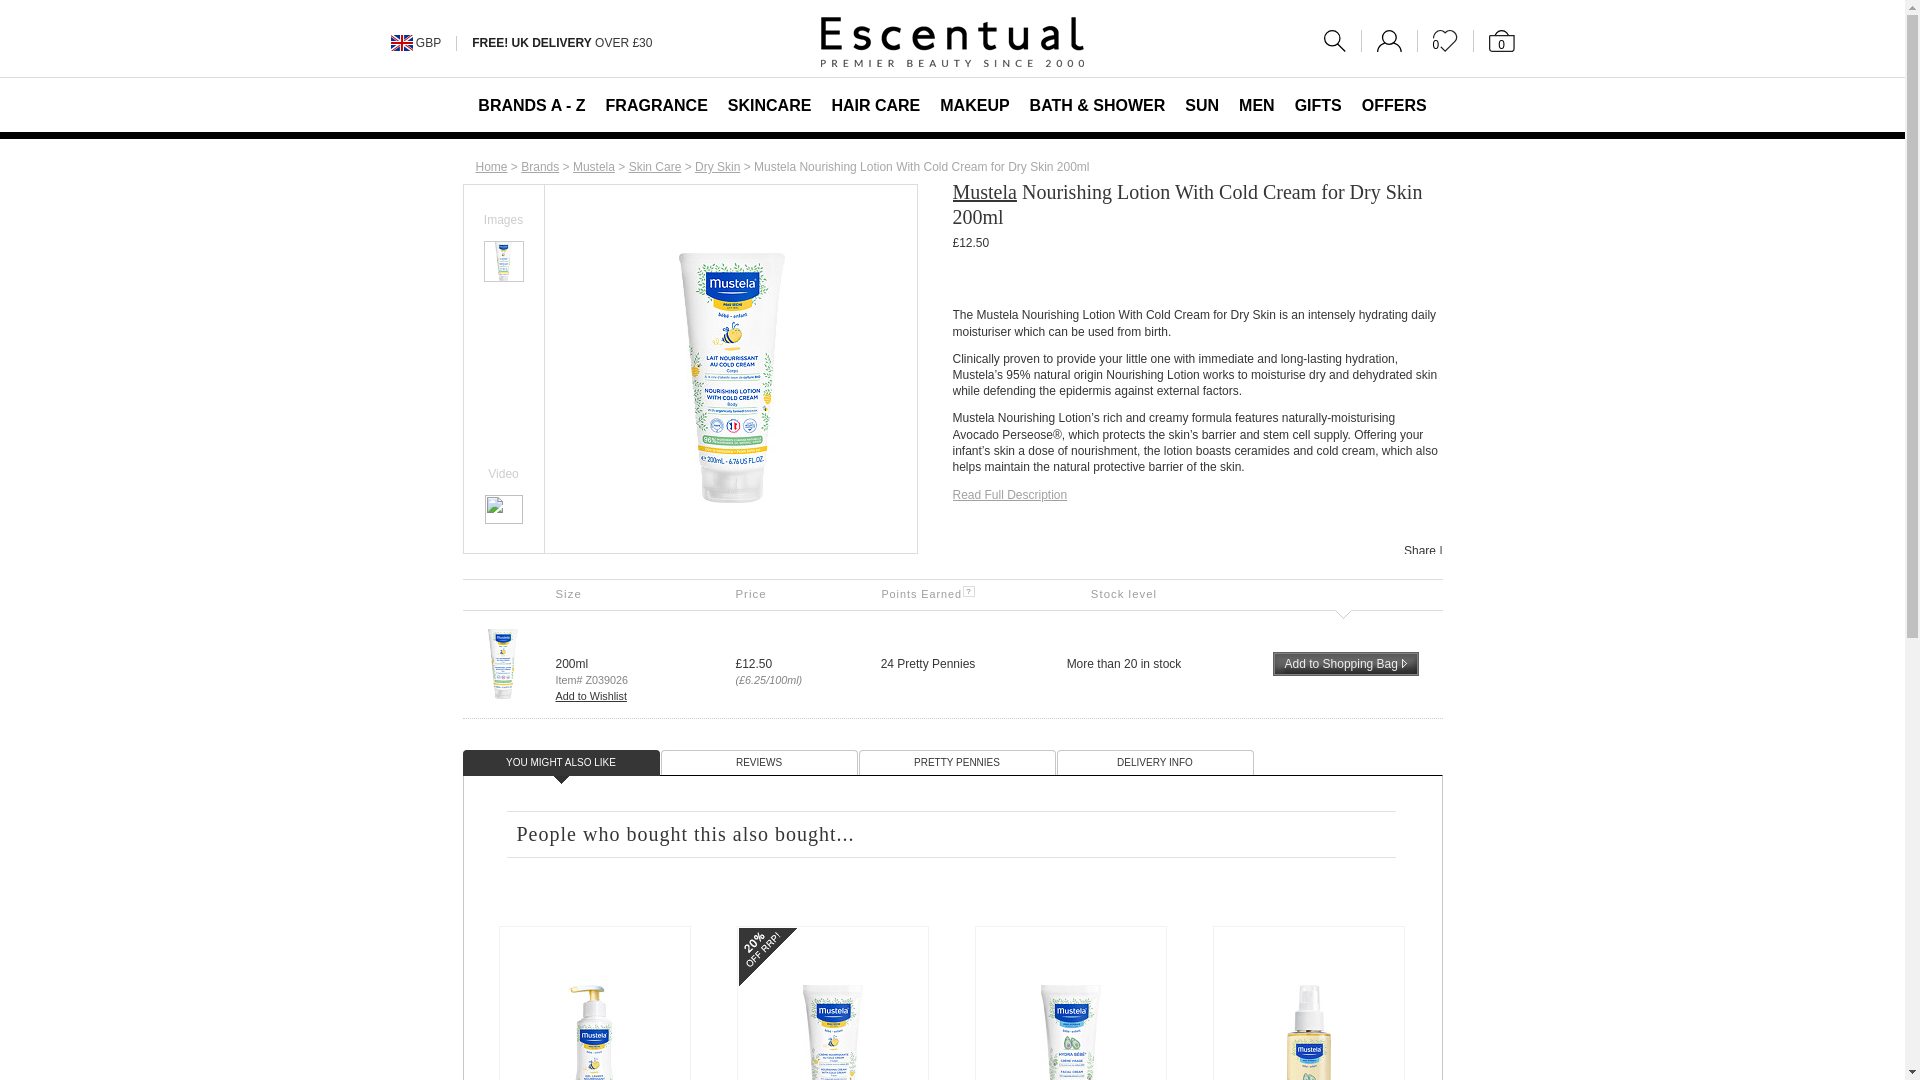  I want to click on Add to Shopping Bag, so click(1344, 664).